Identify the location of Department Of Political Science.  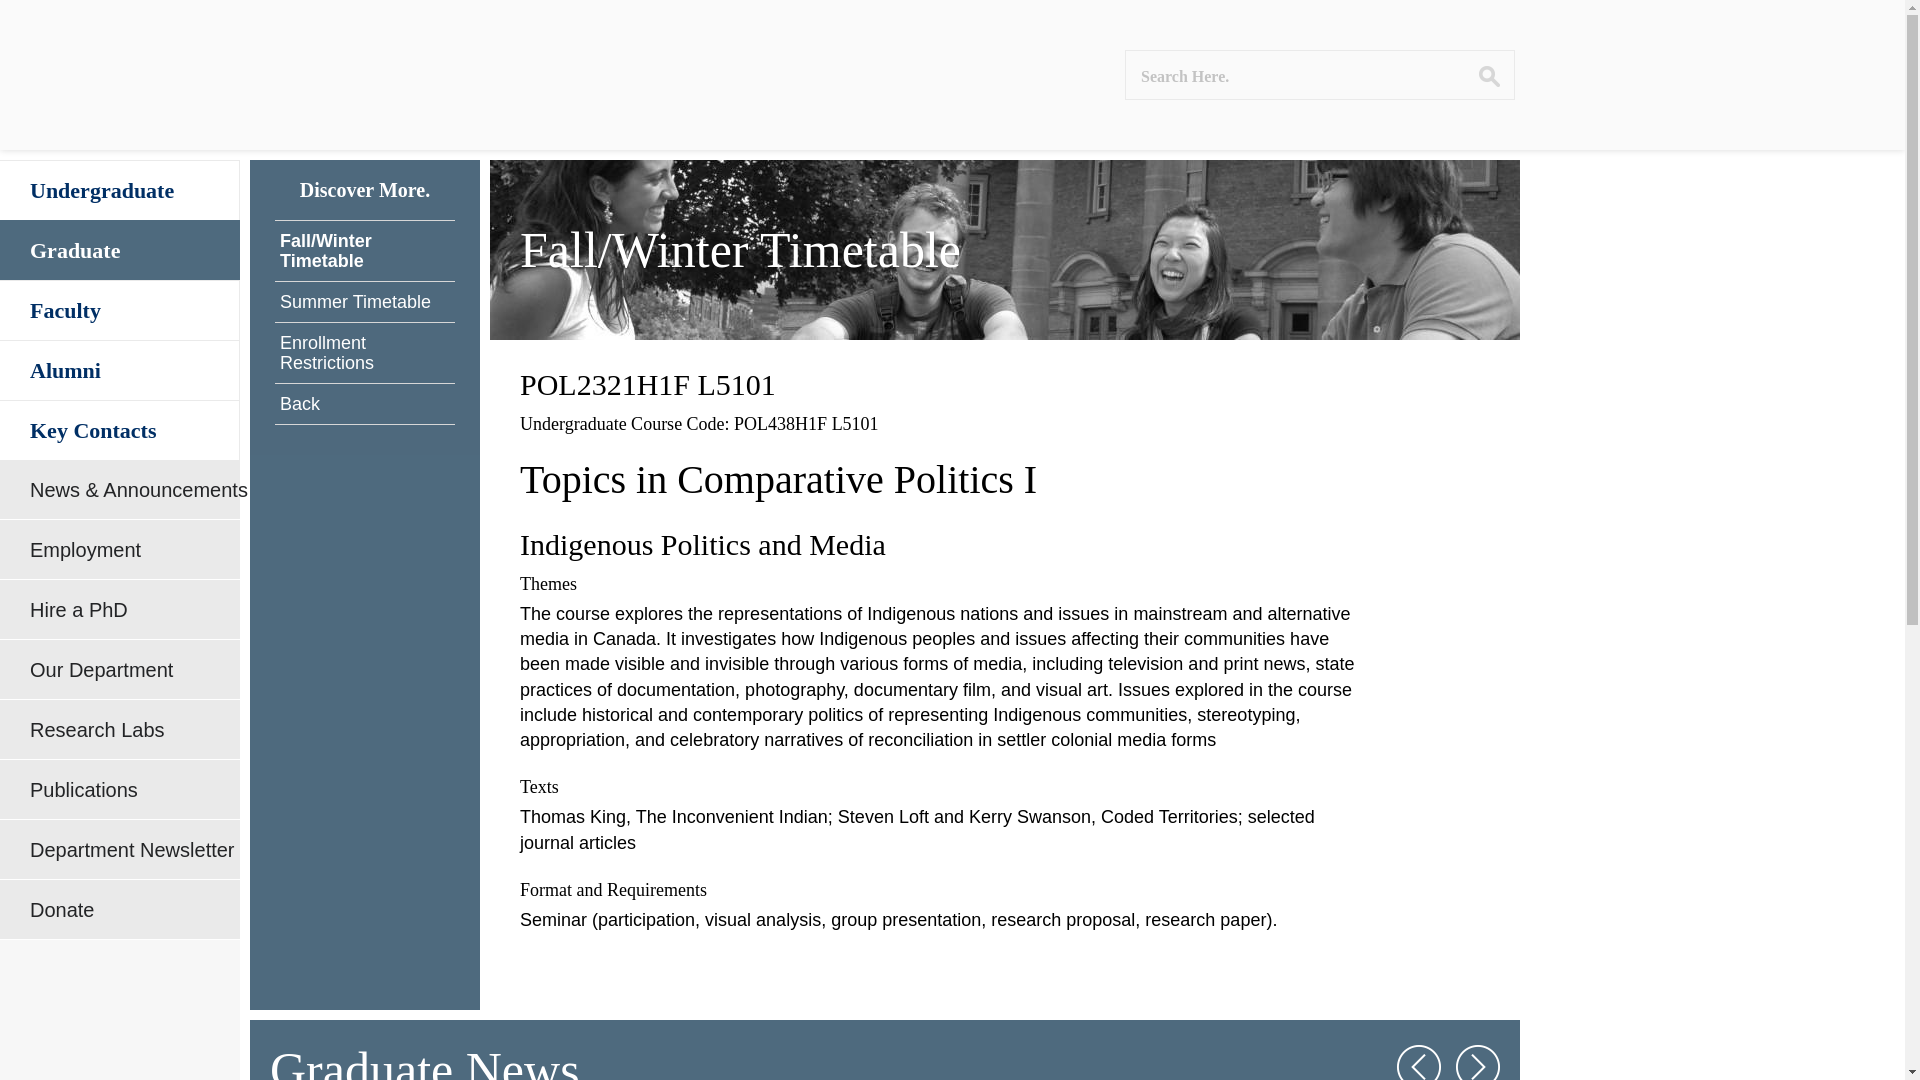
(247, 75).